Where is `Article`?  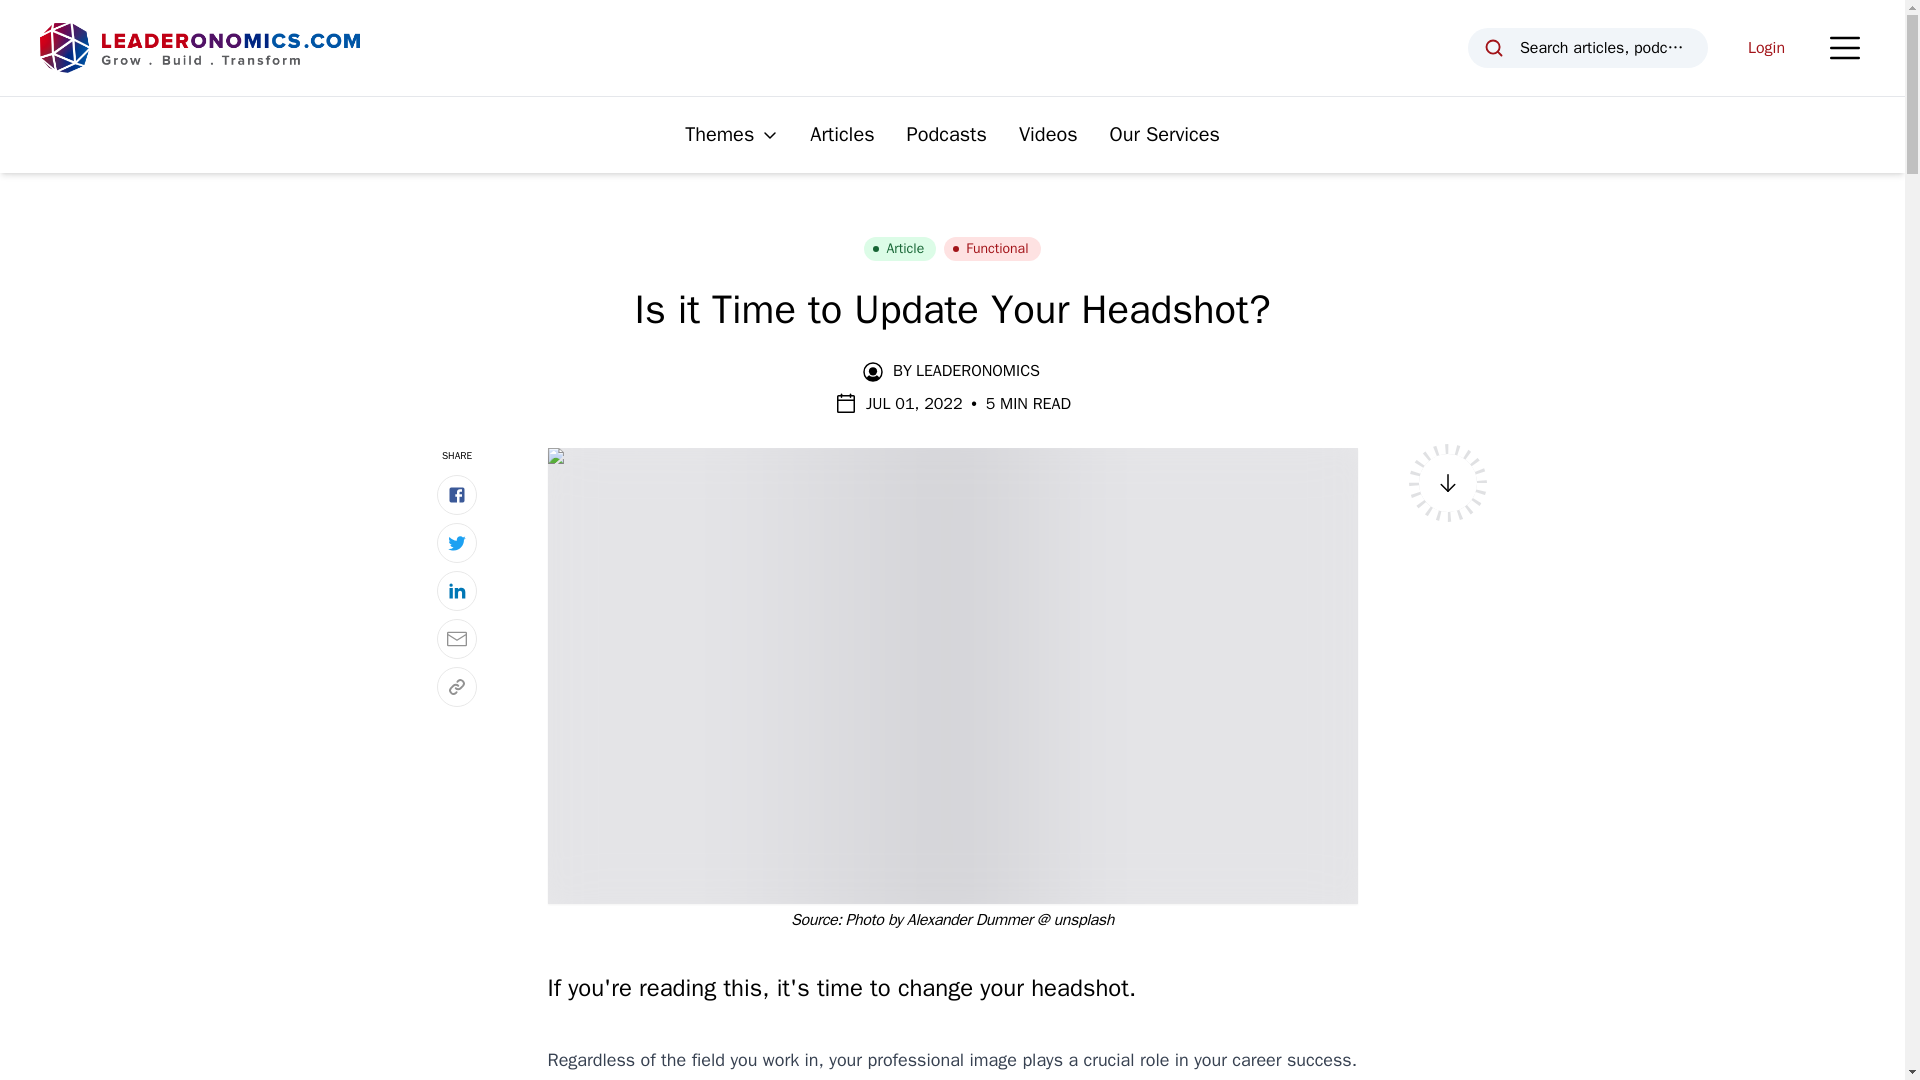
Article is located at coordinates (900, 248).